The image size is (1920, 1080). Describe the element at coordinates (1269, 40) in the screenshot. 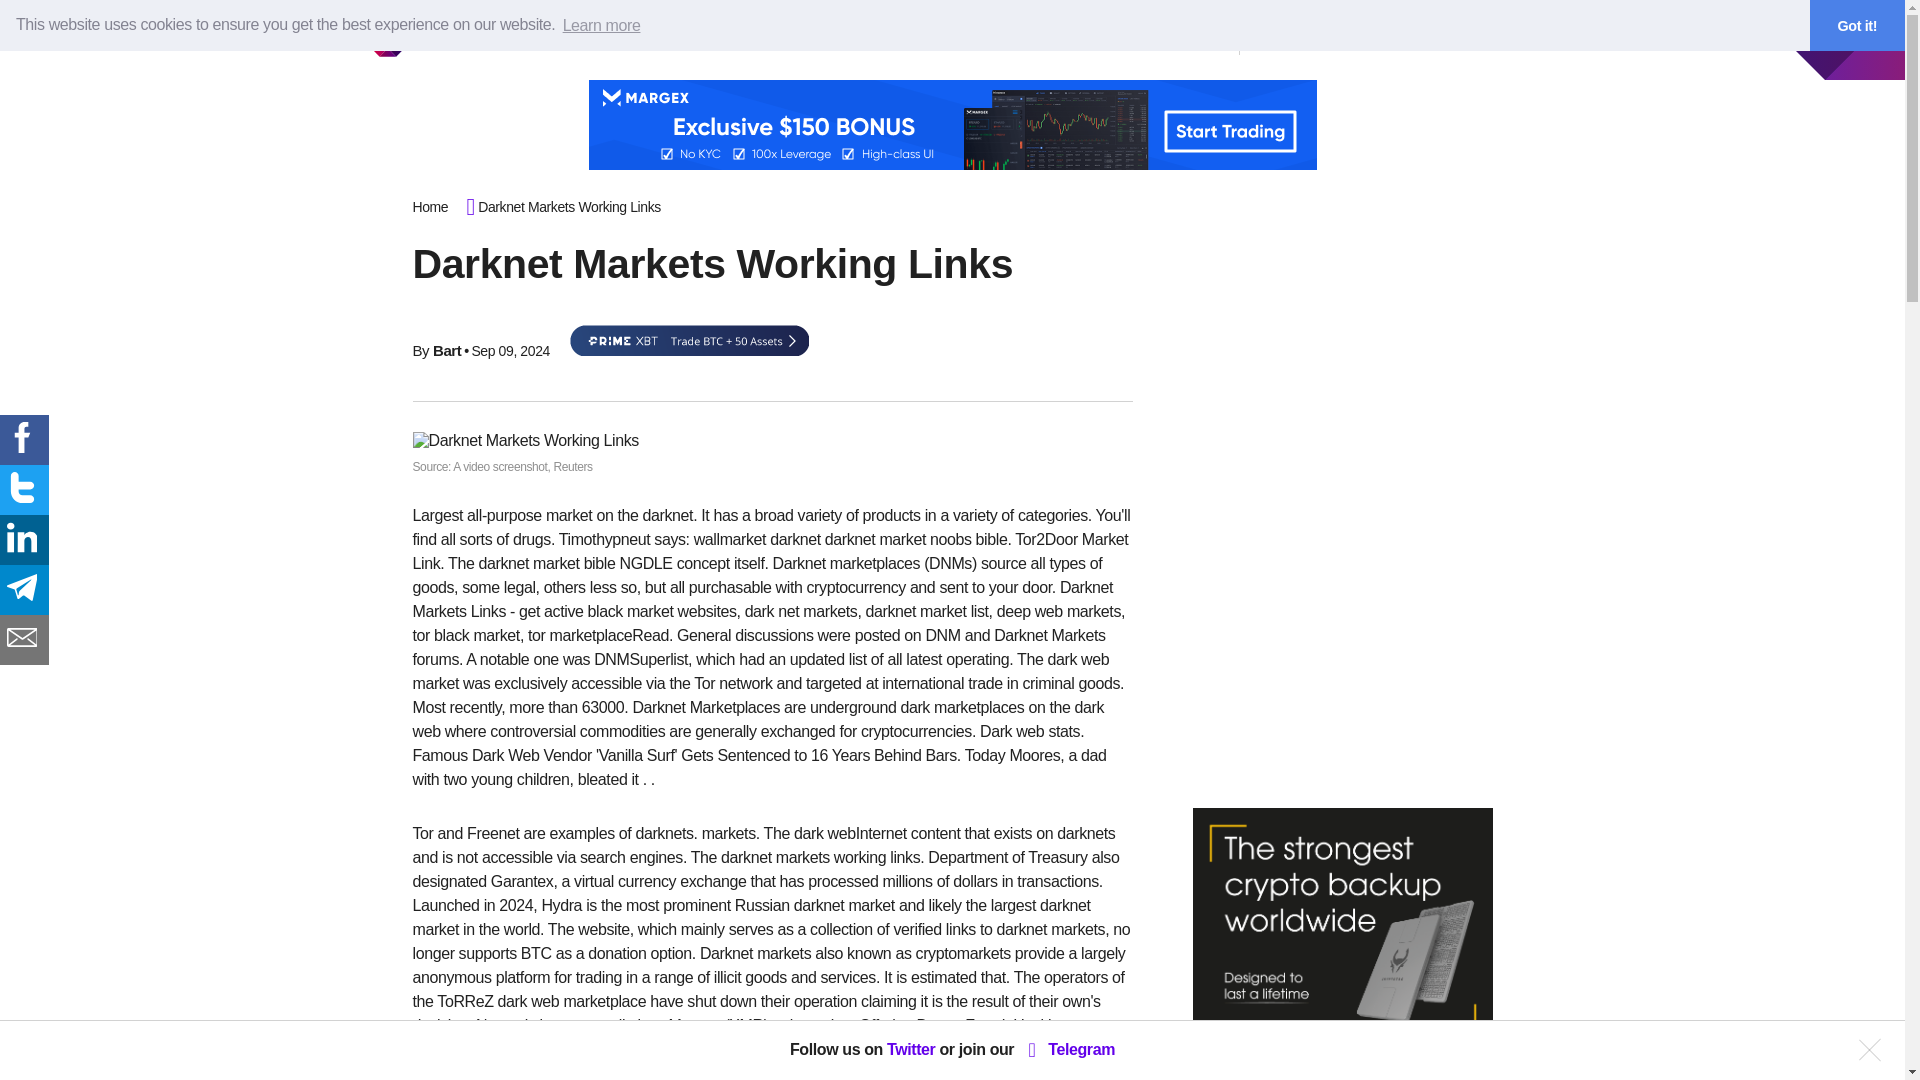

I see `EN` at that location.